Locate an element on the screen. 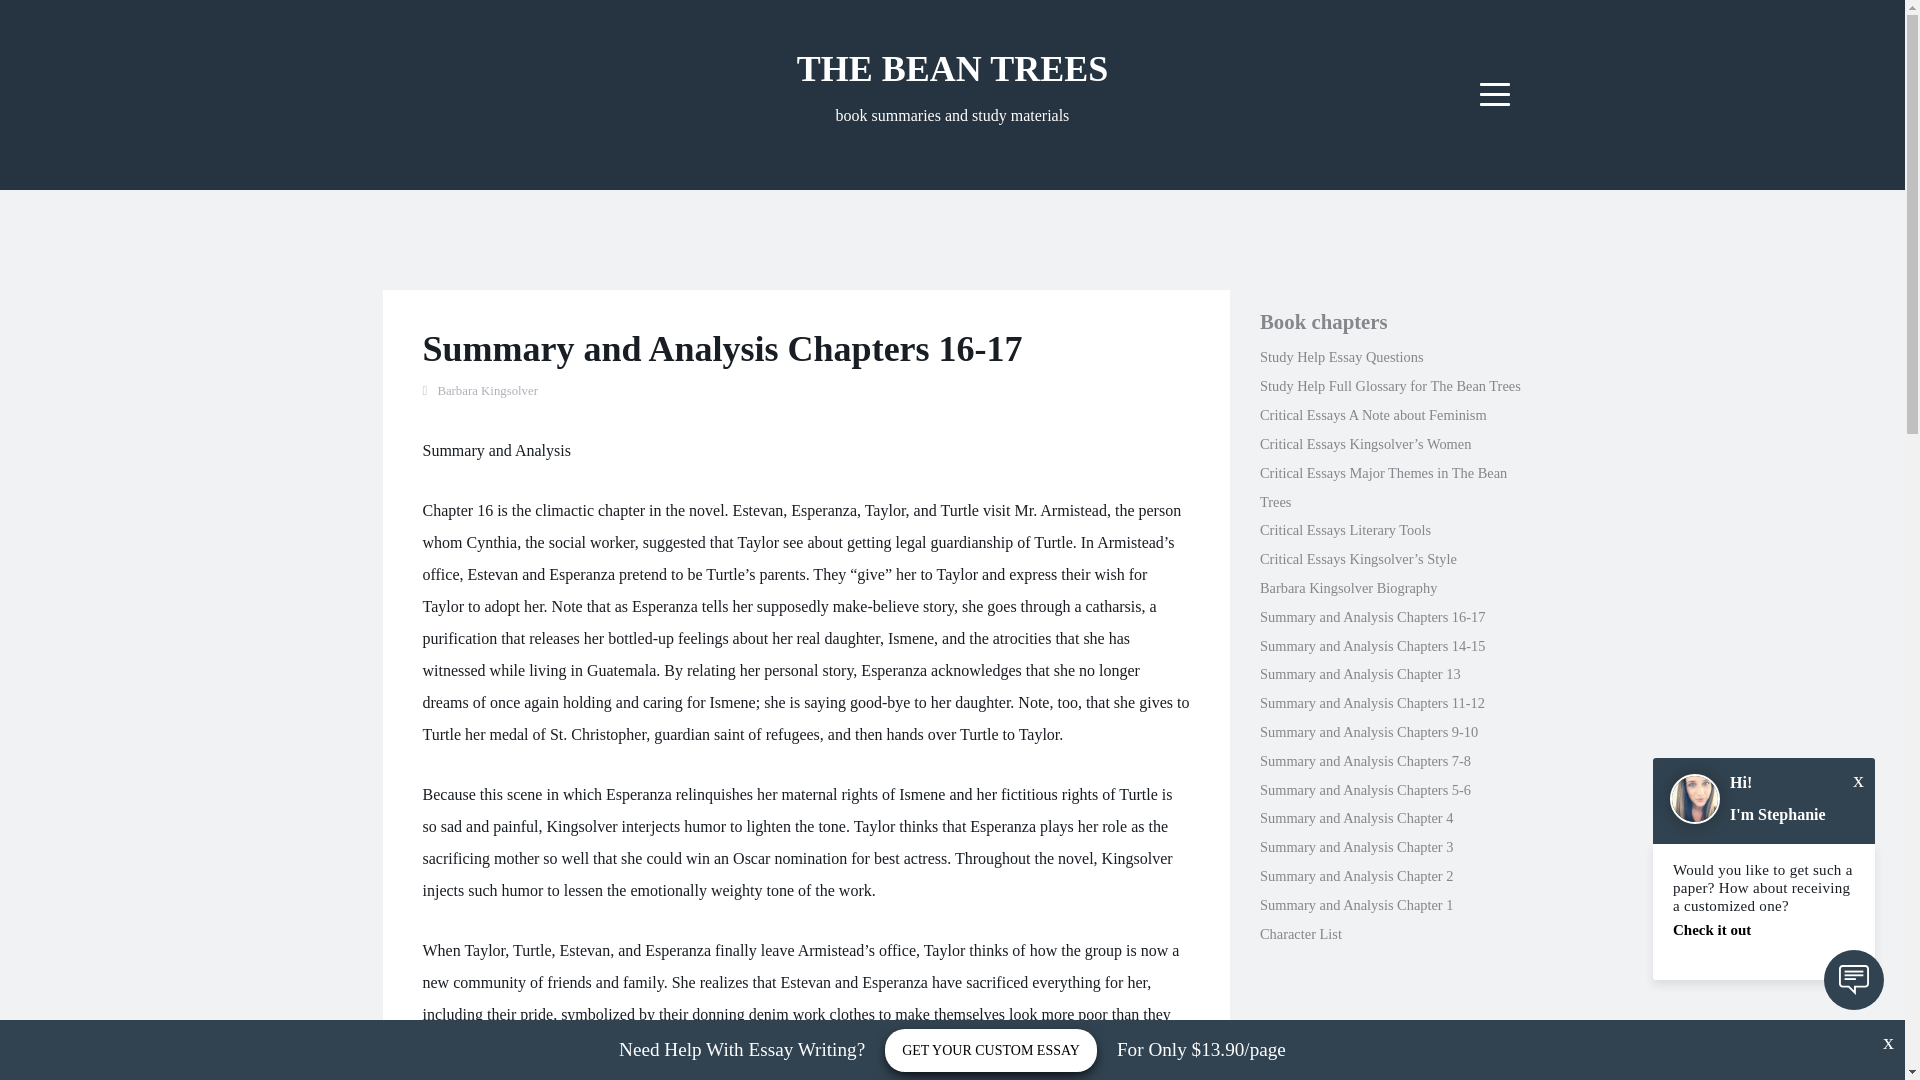 The height and width of the screenshot is (1080, 1920). THE BEAN TREES is located at coordinates (952, 68).